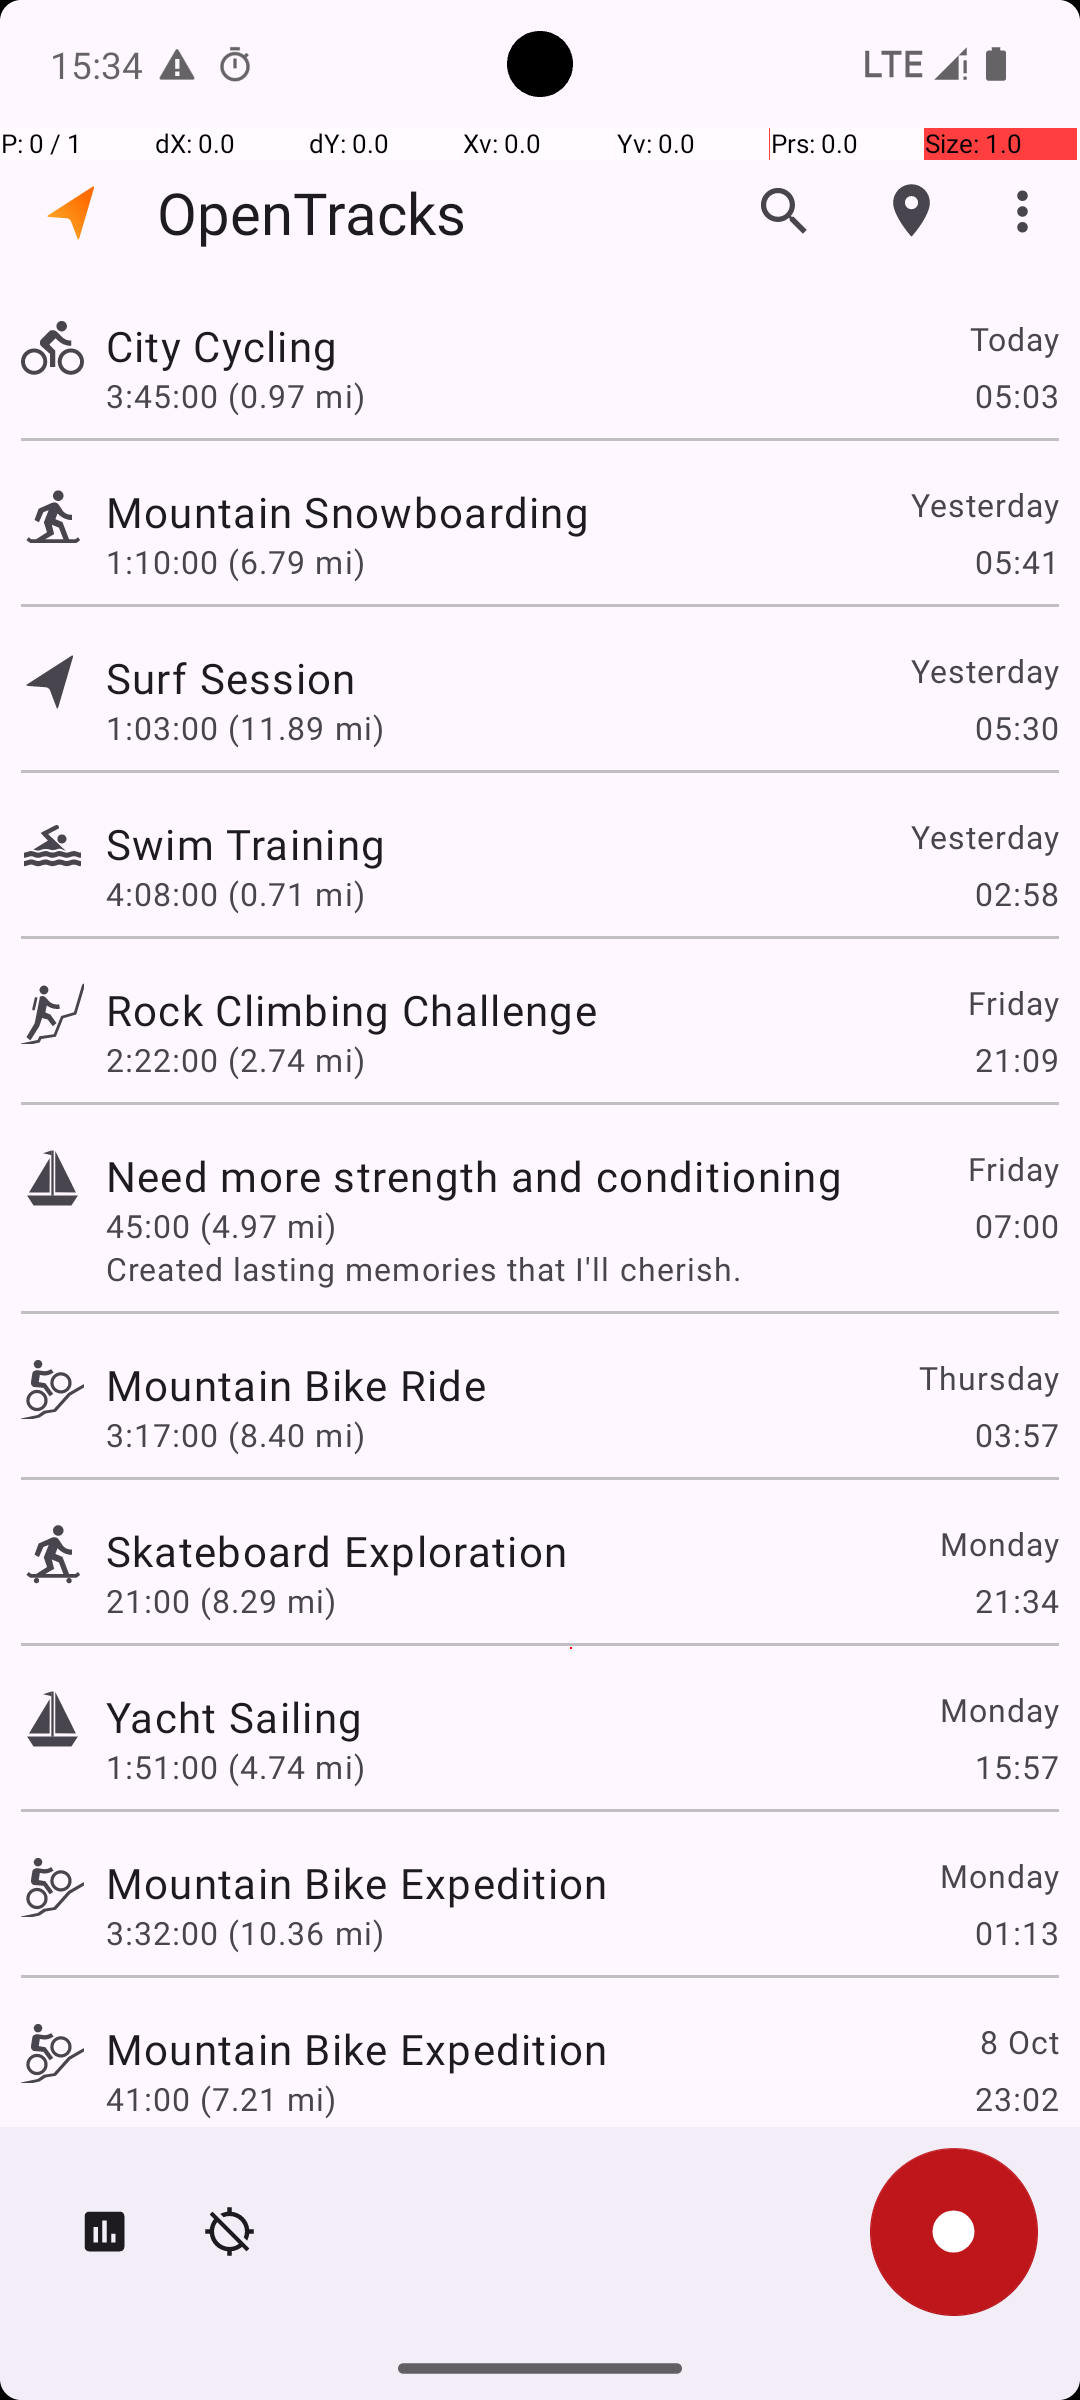  What do you see at coordinates (1016, 2098) in the screenshot?
I see `23:02` at bounding box center [1016, 2098].